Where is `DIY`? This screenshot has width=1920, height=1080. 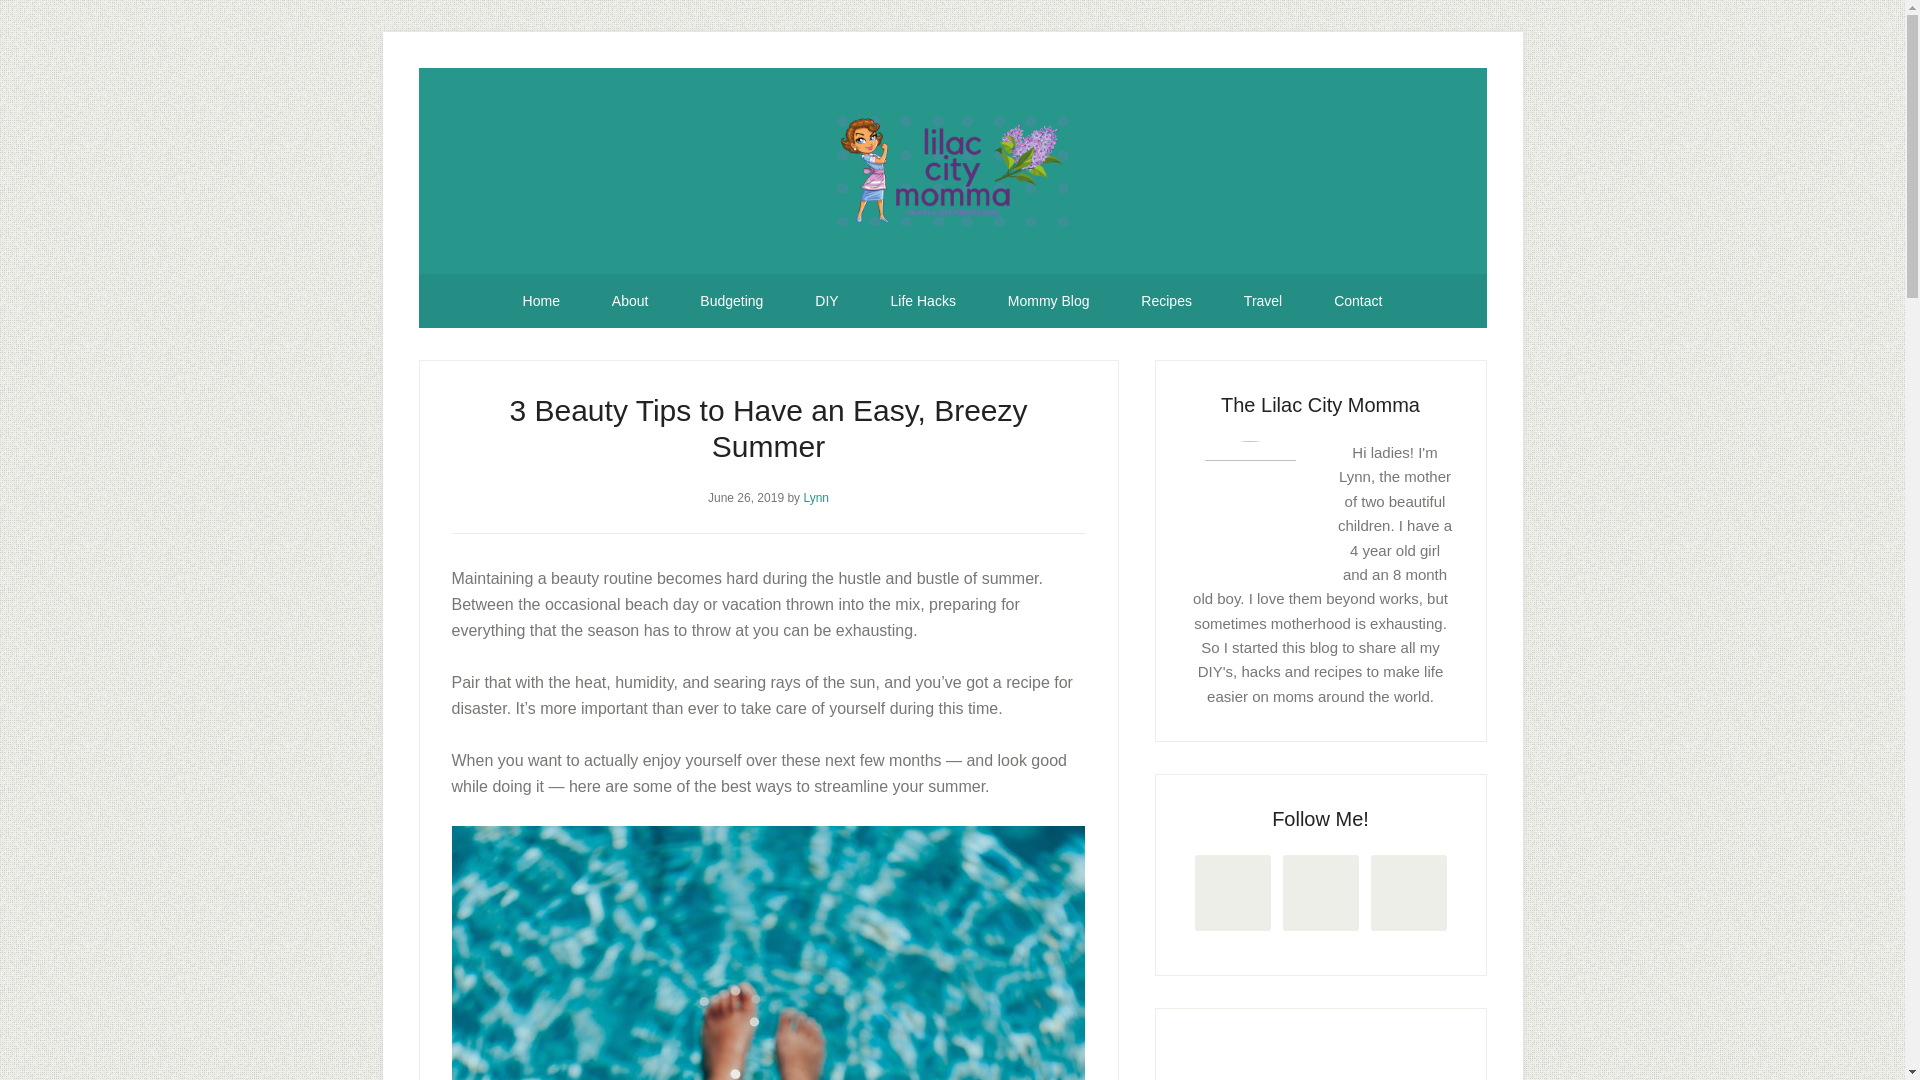 DIY is located at coordinates (826, 301).